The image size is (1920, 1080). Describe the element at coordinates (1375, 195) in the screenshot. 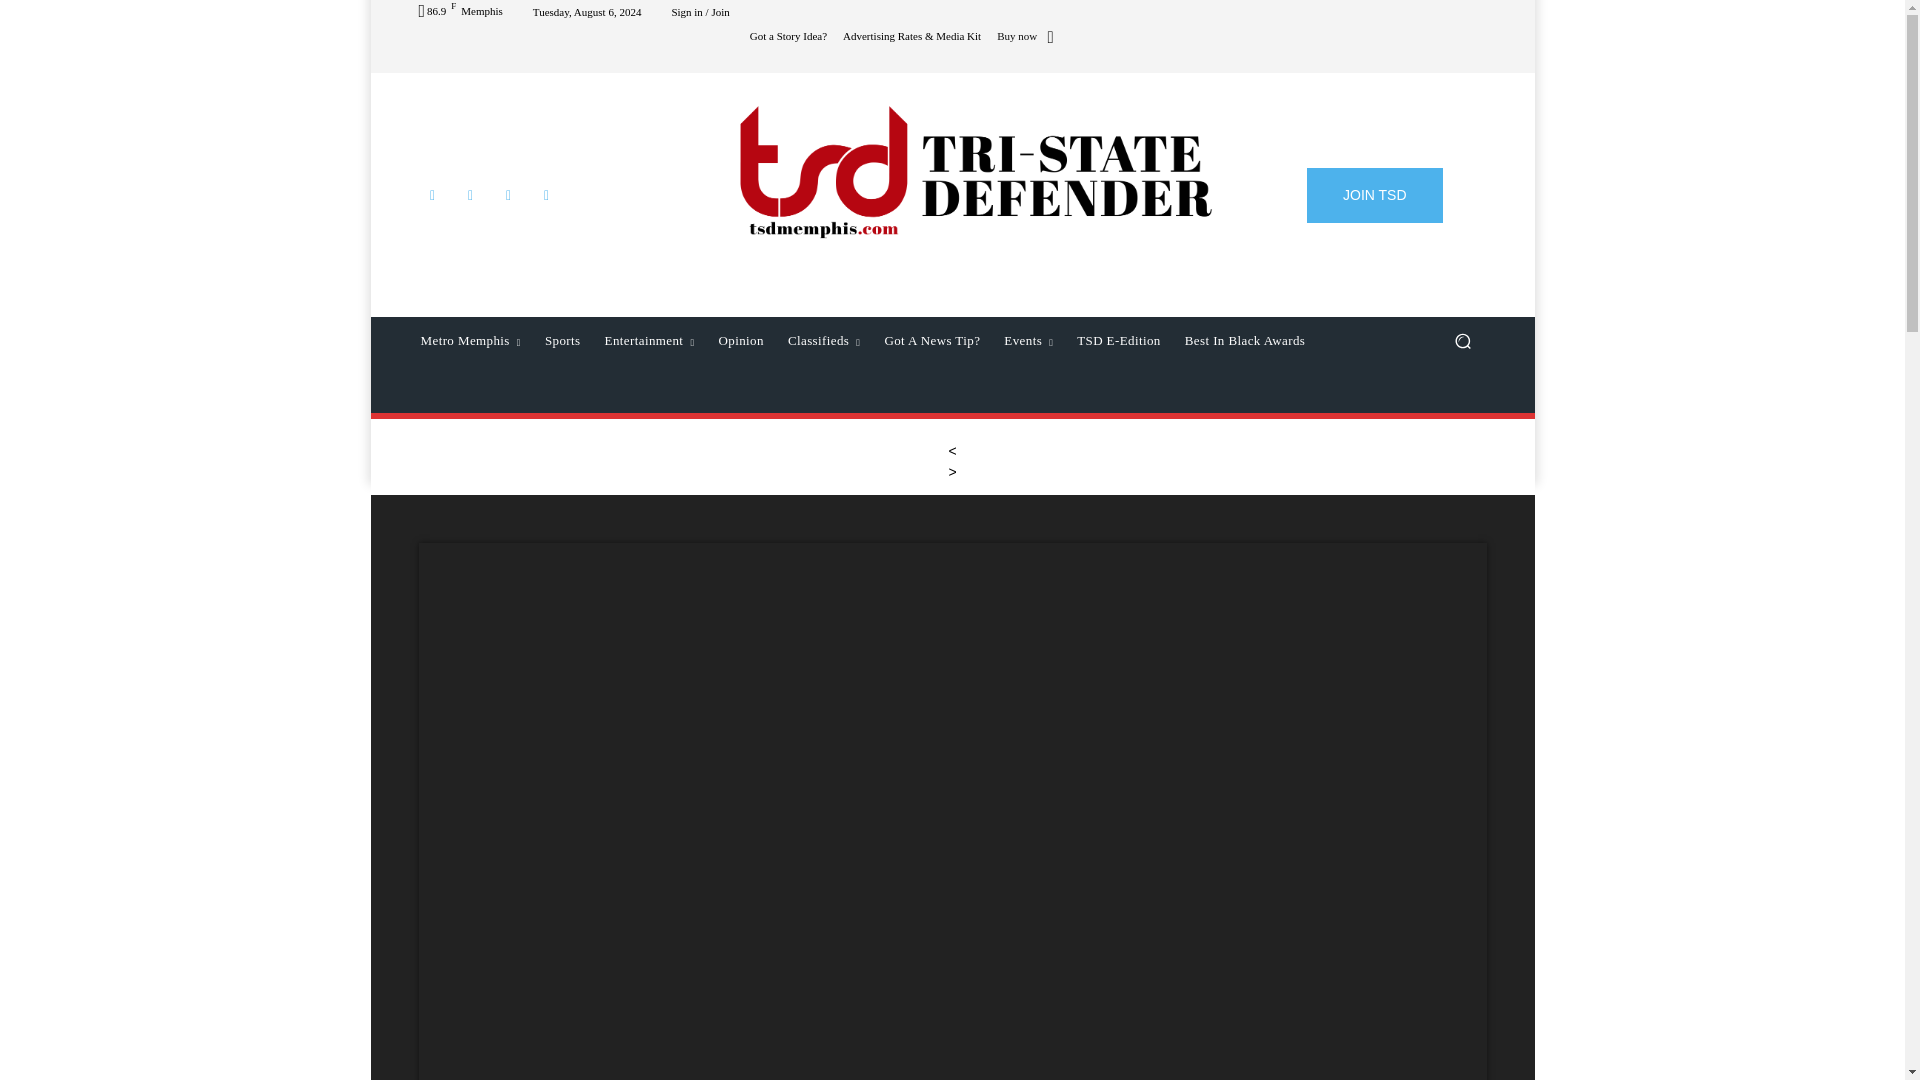

I see `JOIN TSD` at that location.